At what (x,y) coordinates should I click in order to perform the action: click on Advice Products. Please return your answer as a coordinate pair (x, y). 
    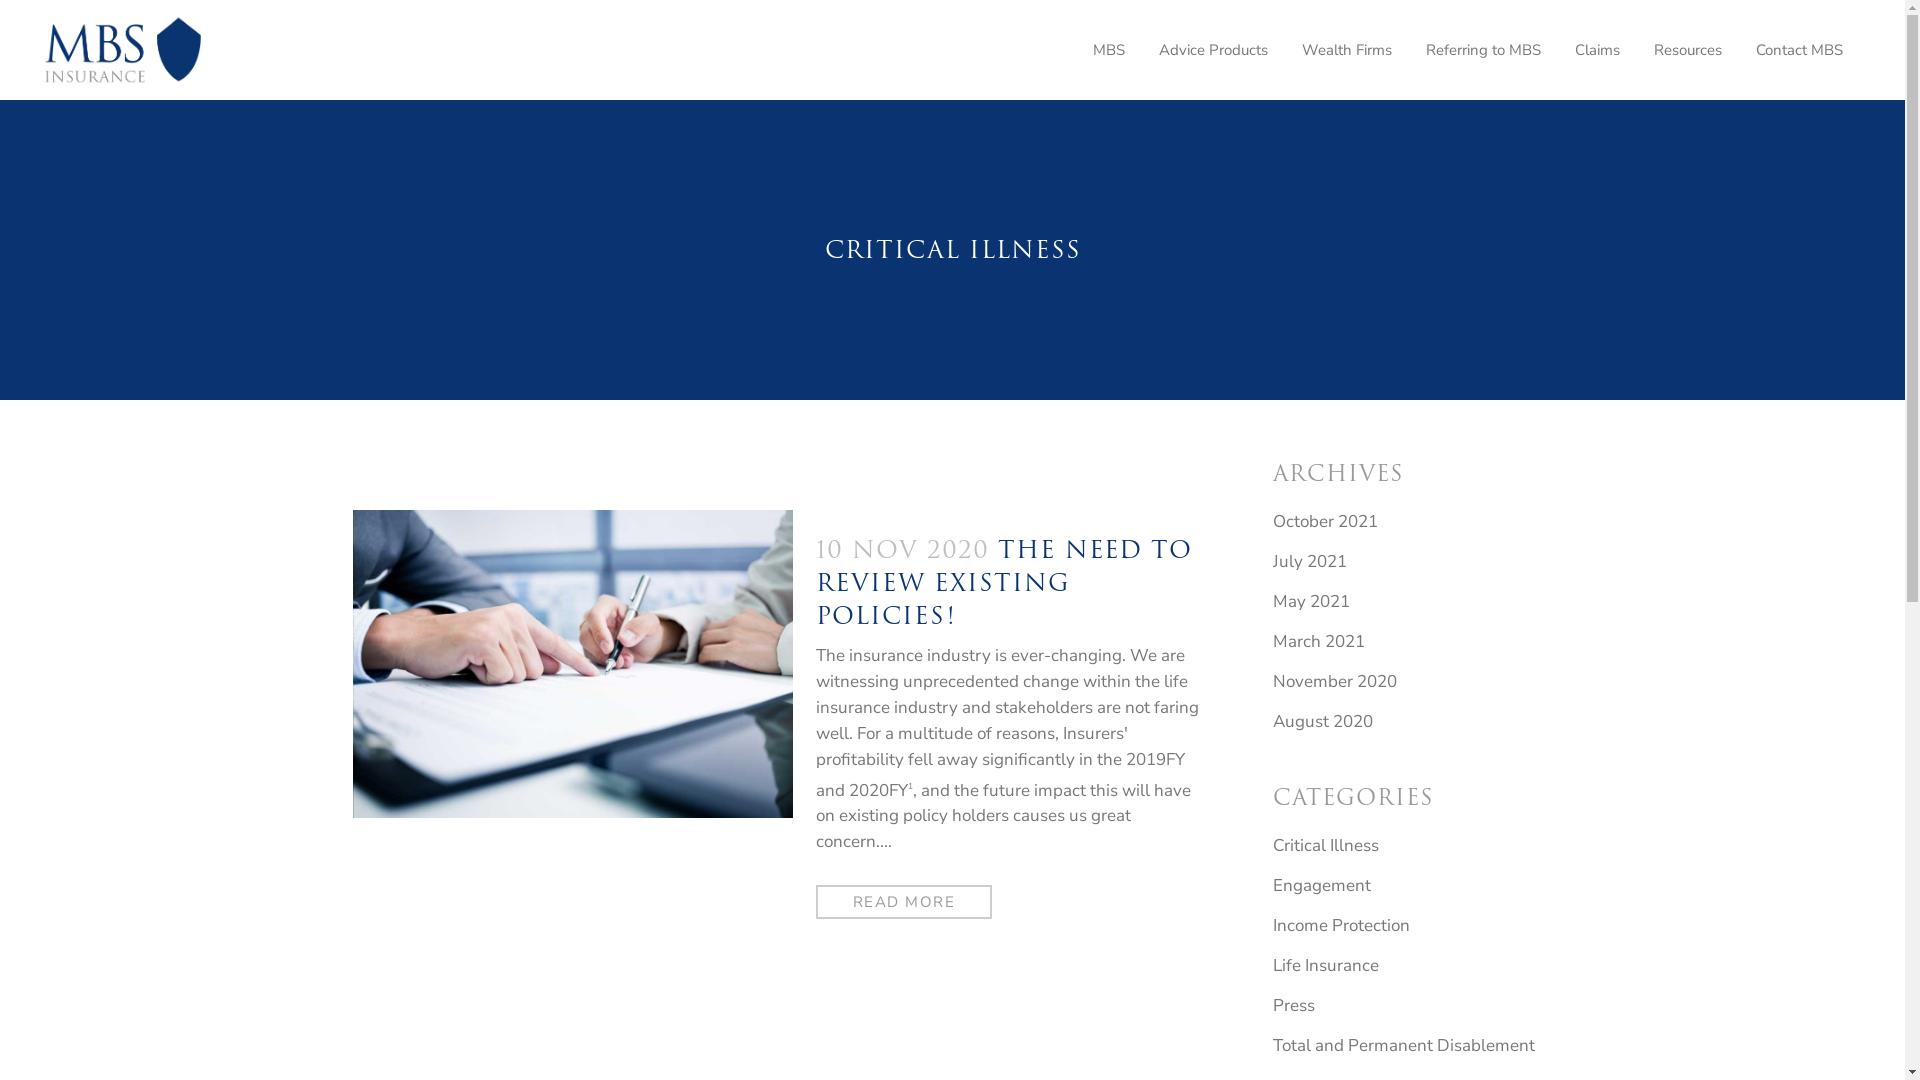
    Looking at the image, I should click on (1214, 50).